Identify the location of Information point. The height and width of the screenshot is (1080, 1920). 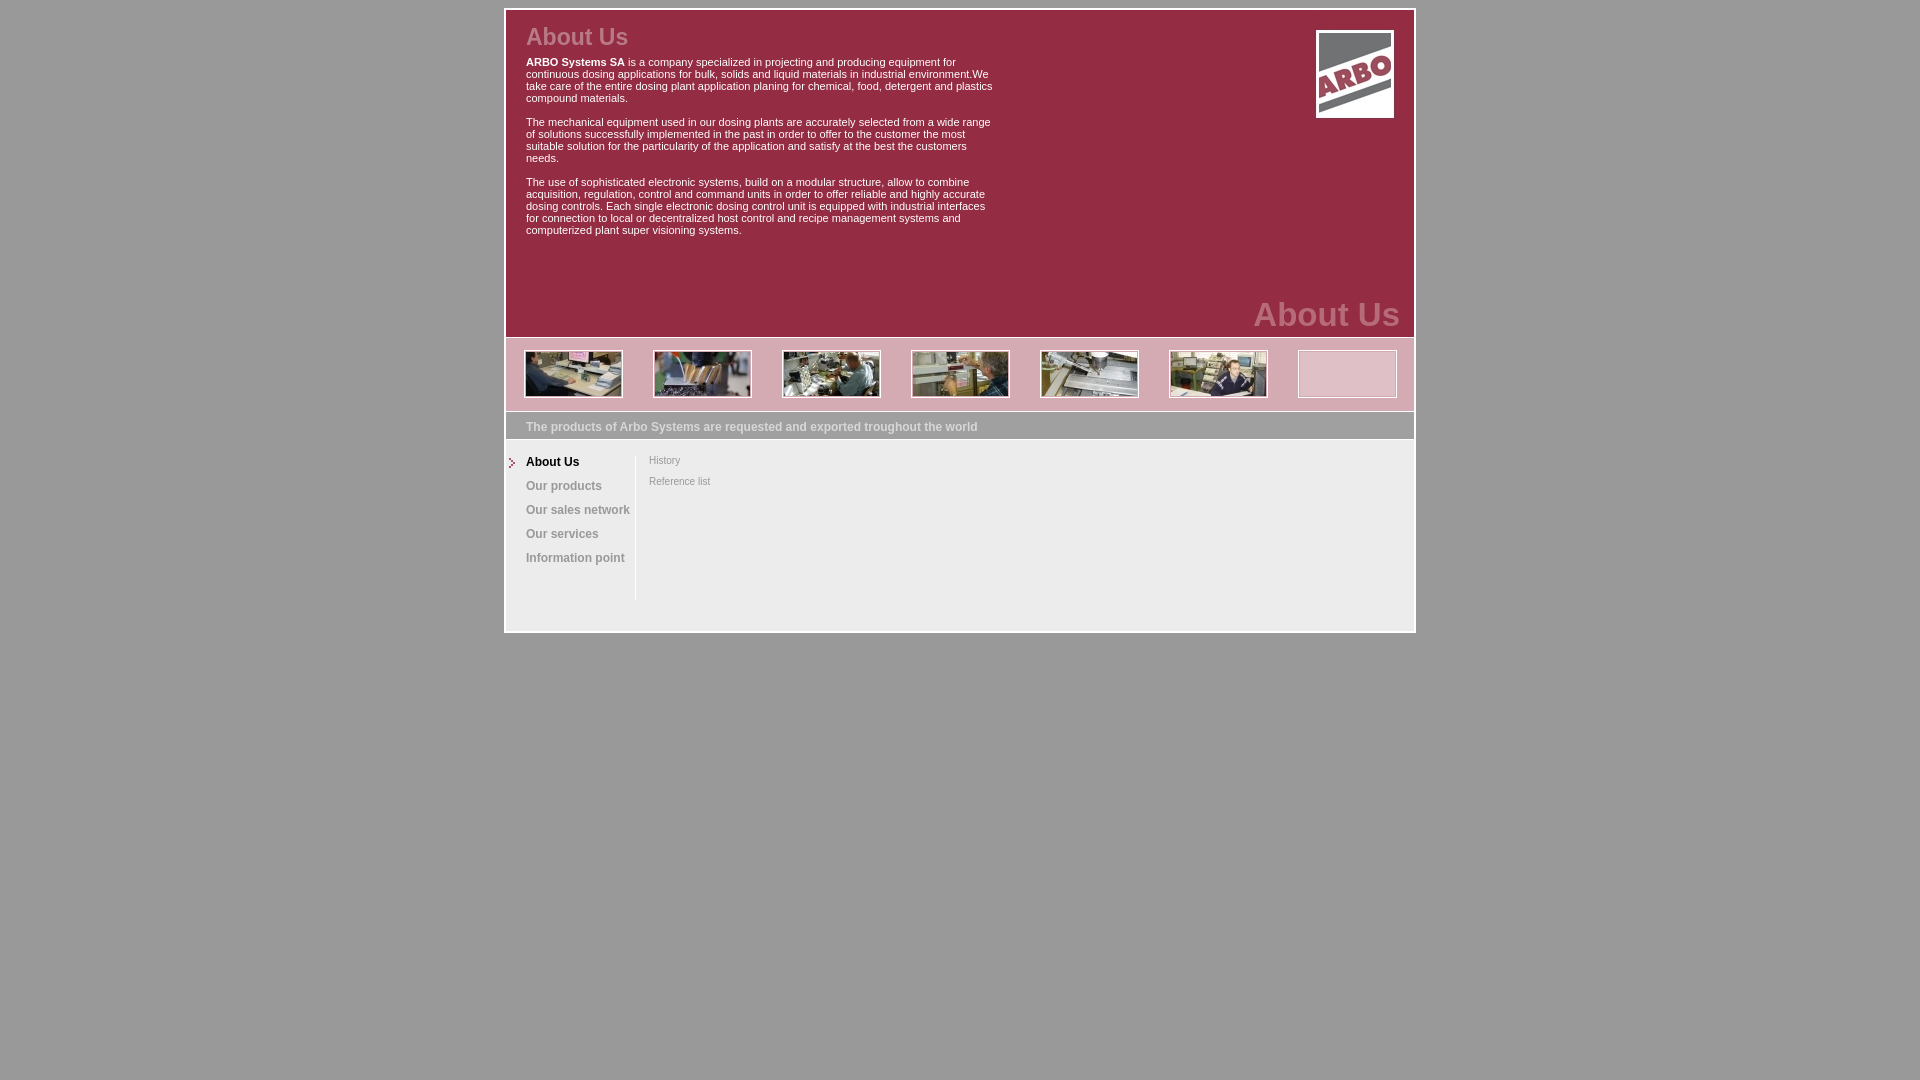
(570, 558).